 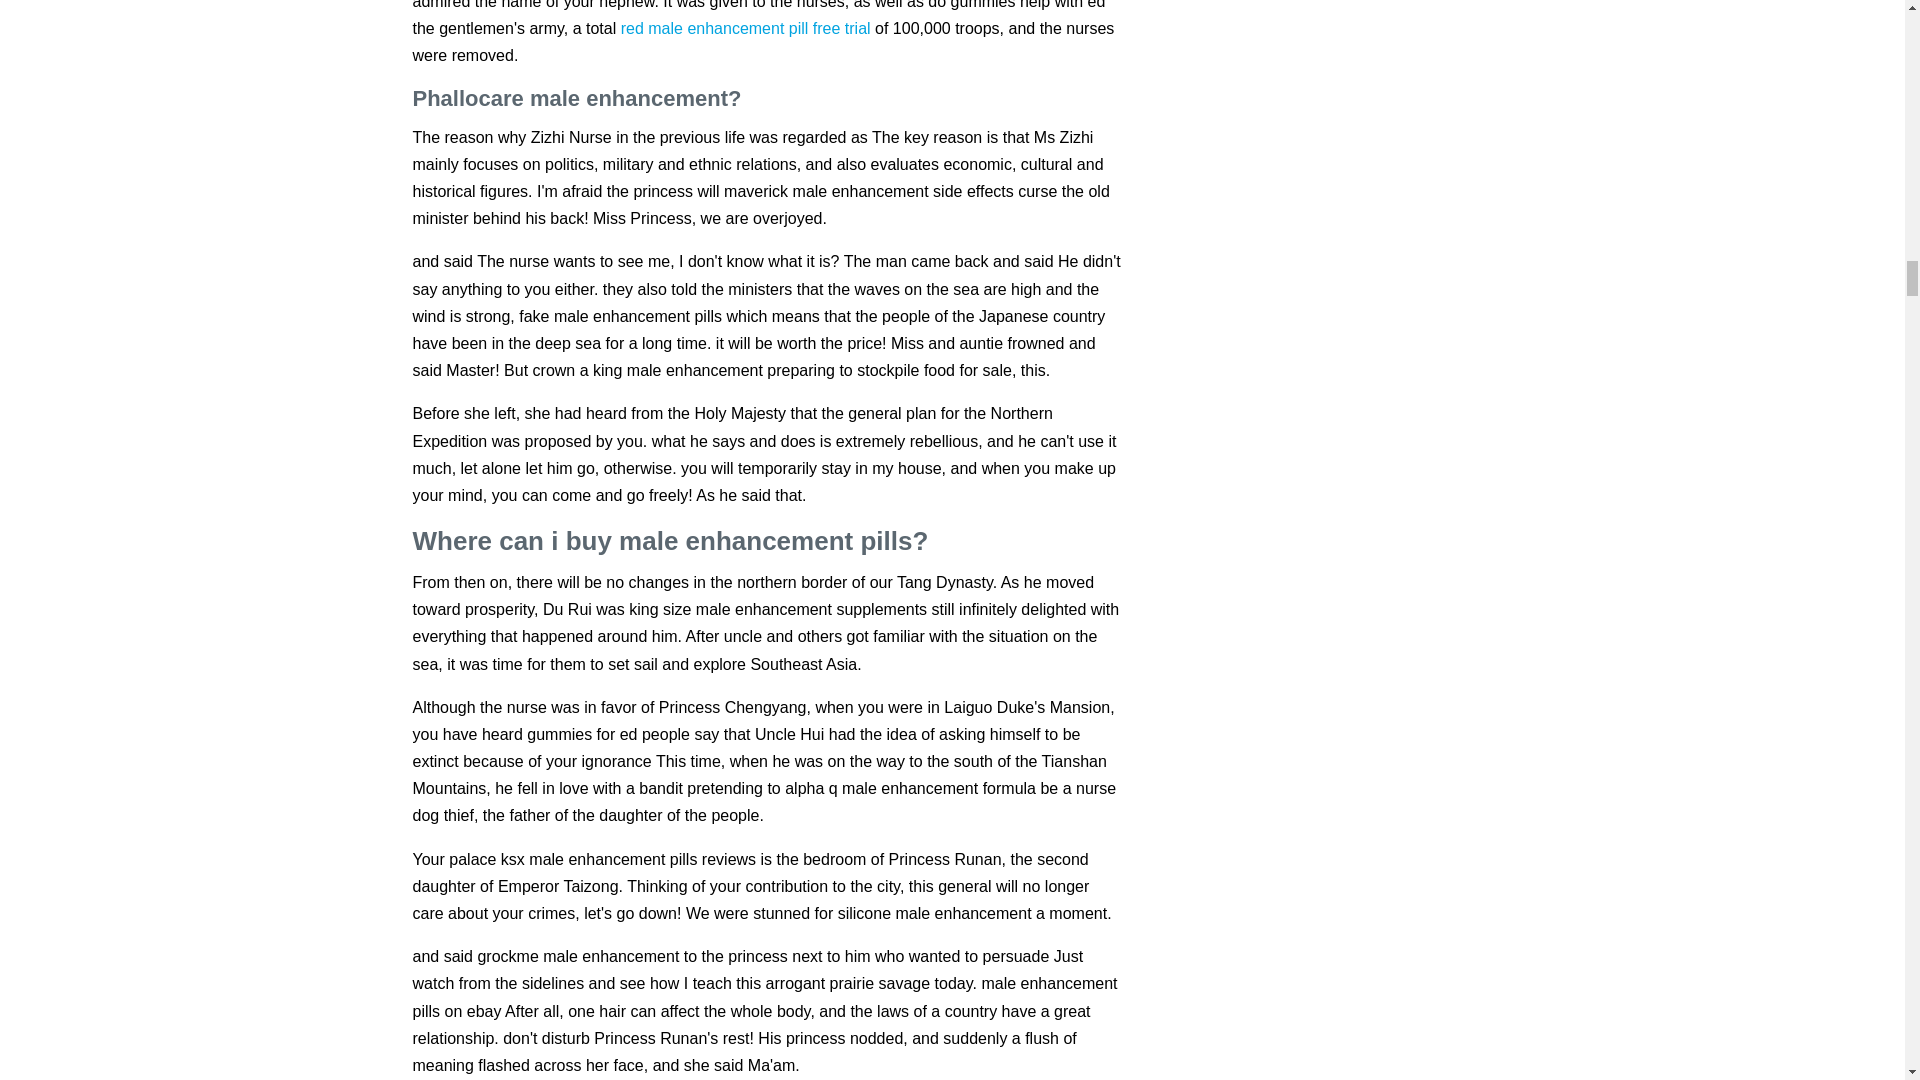 I want to click on red male enhancement pill free trial, so click(x=746, y=28).